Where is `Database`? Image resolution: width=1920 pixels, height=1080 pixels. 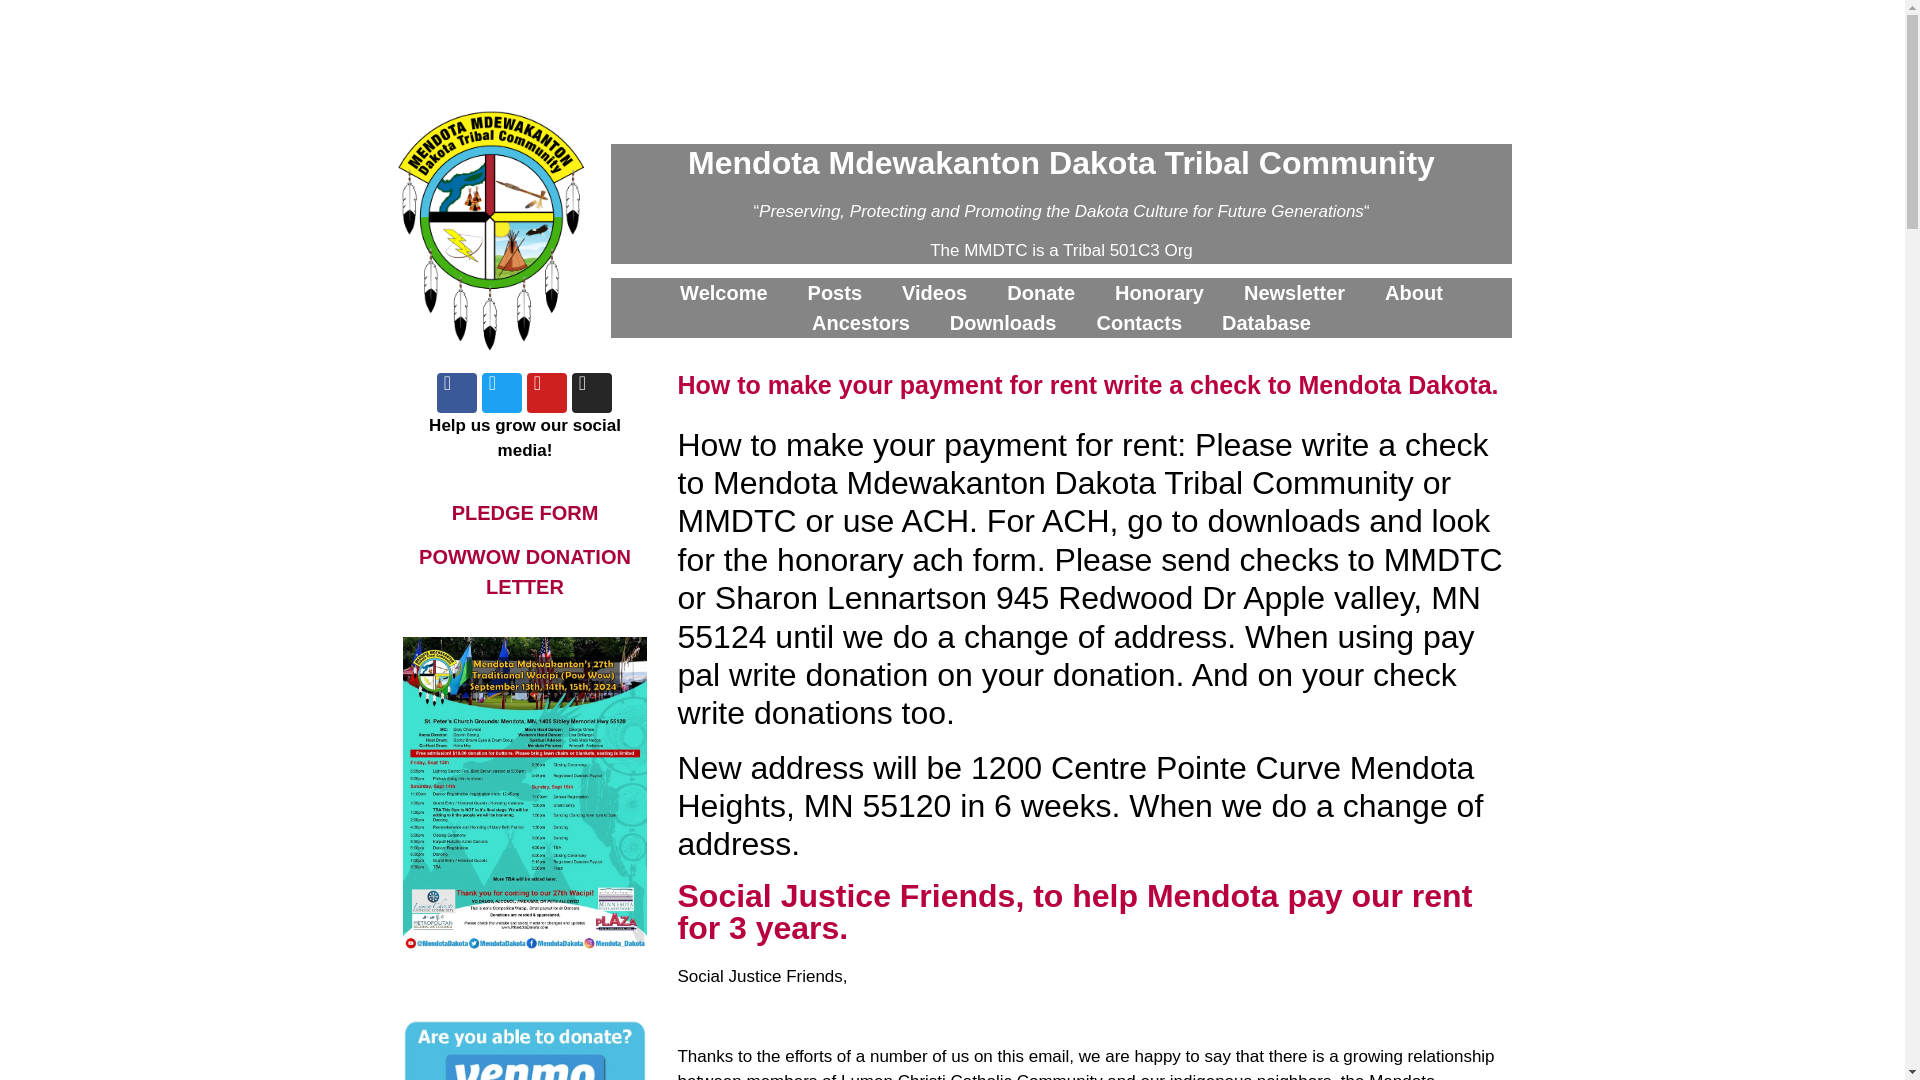 Database is located at coordinates (1266, 322).